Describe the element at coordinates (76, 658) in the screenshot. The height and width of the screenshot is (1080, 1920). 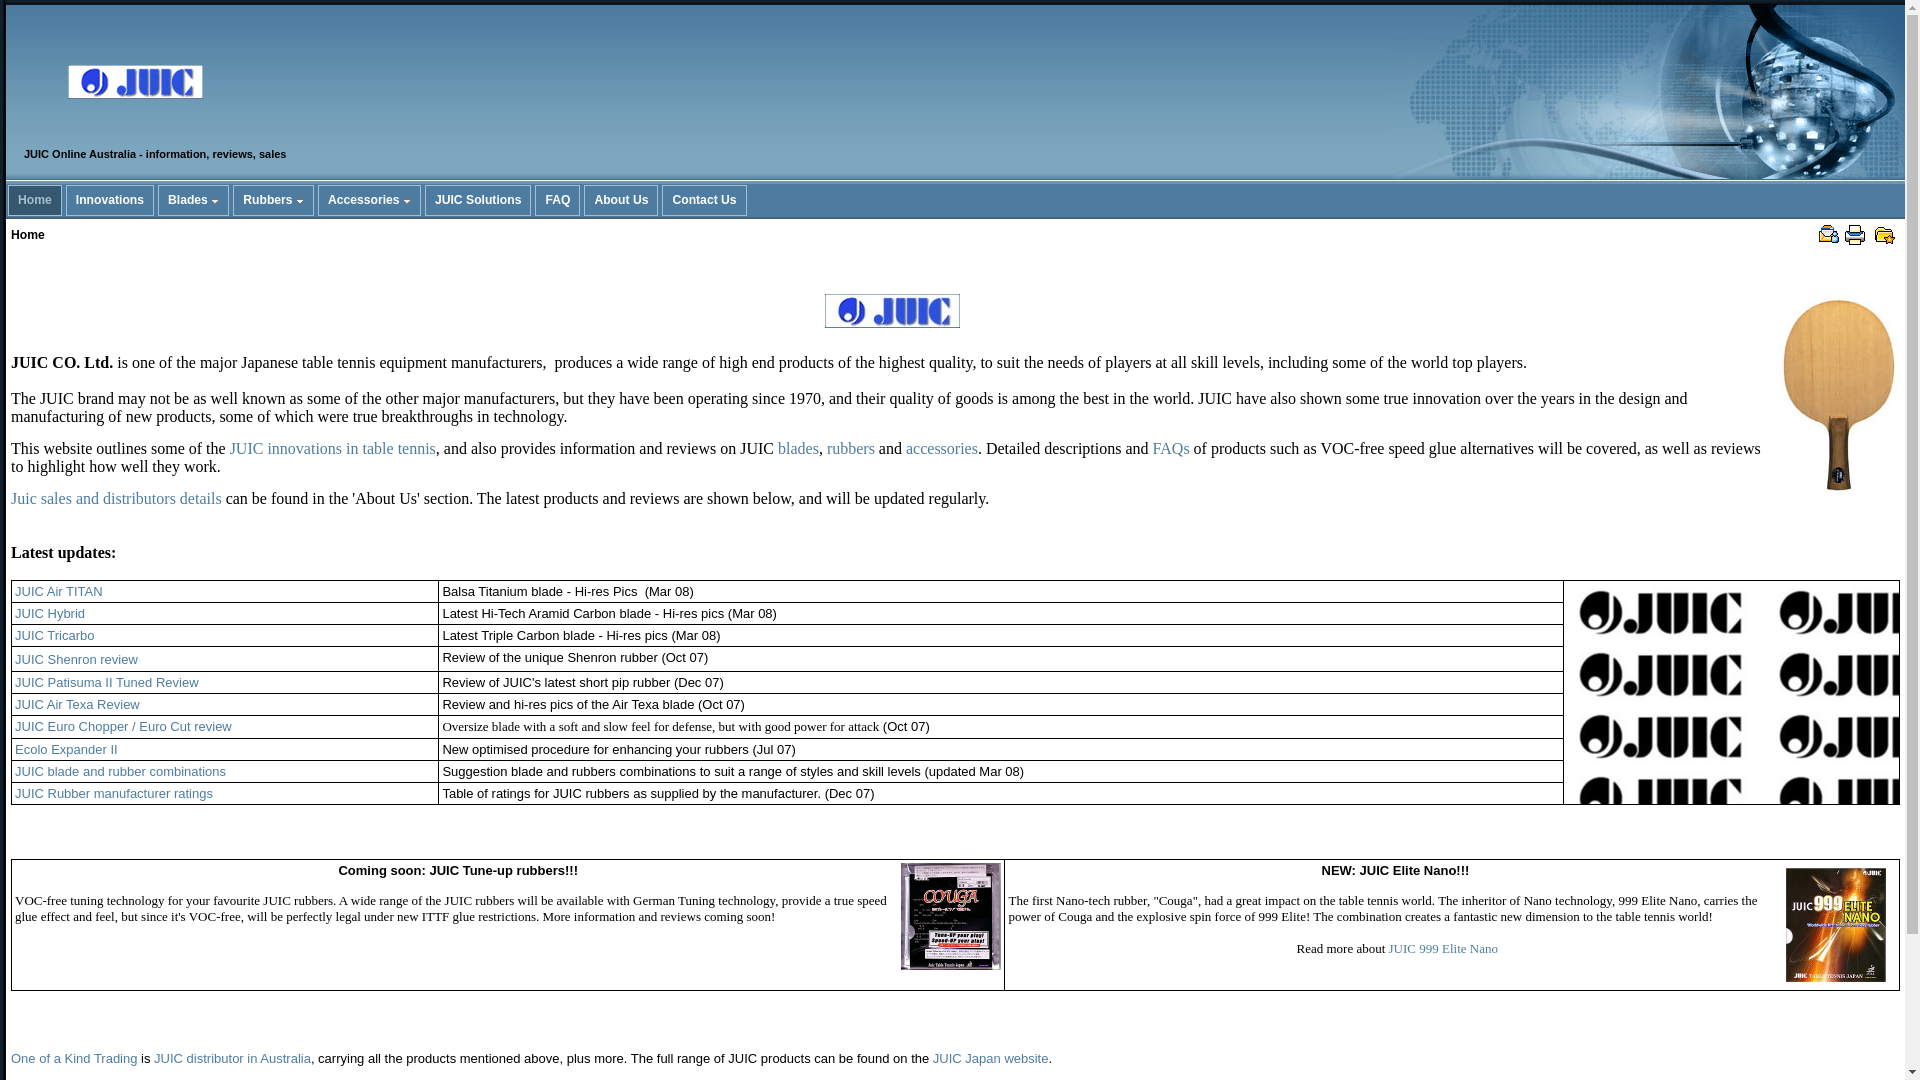
I see `JUIC Shenron review` at that location.